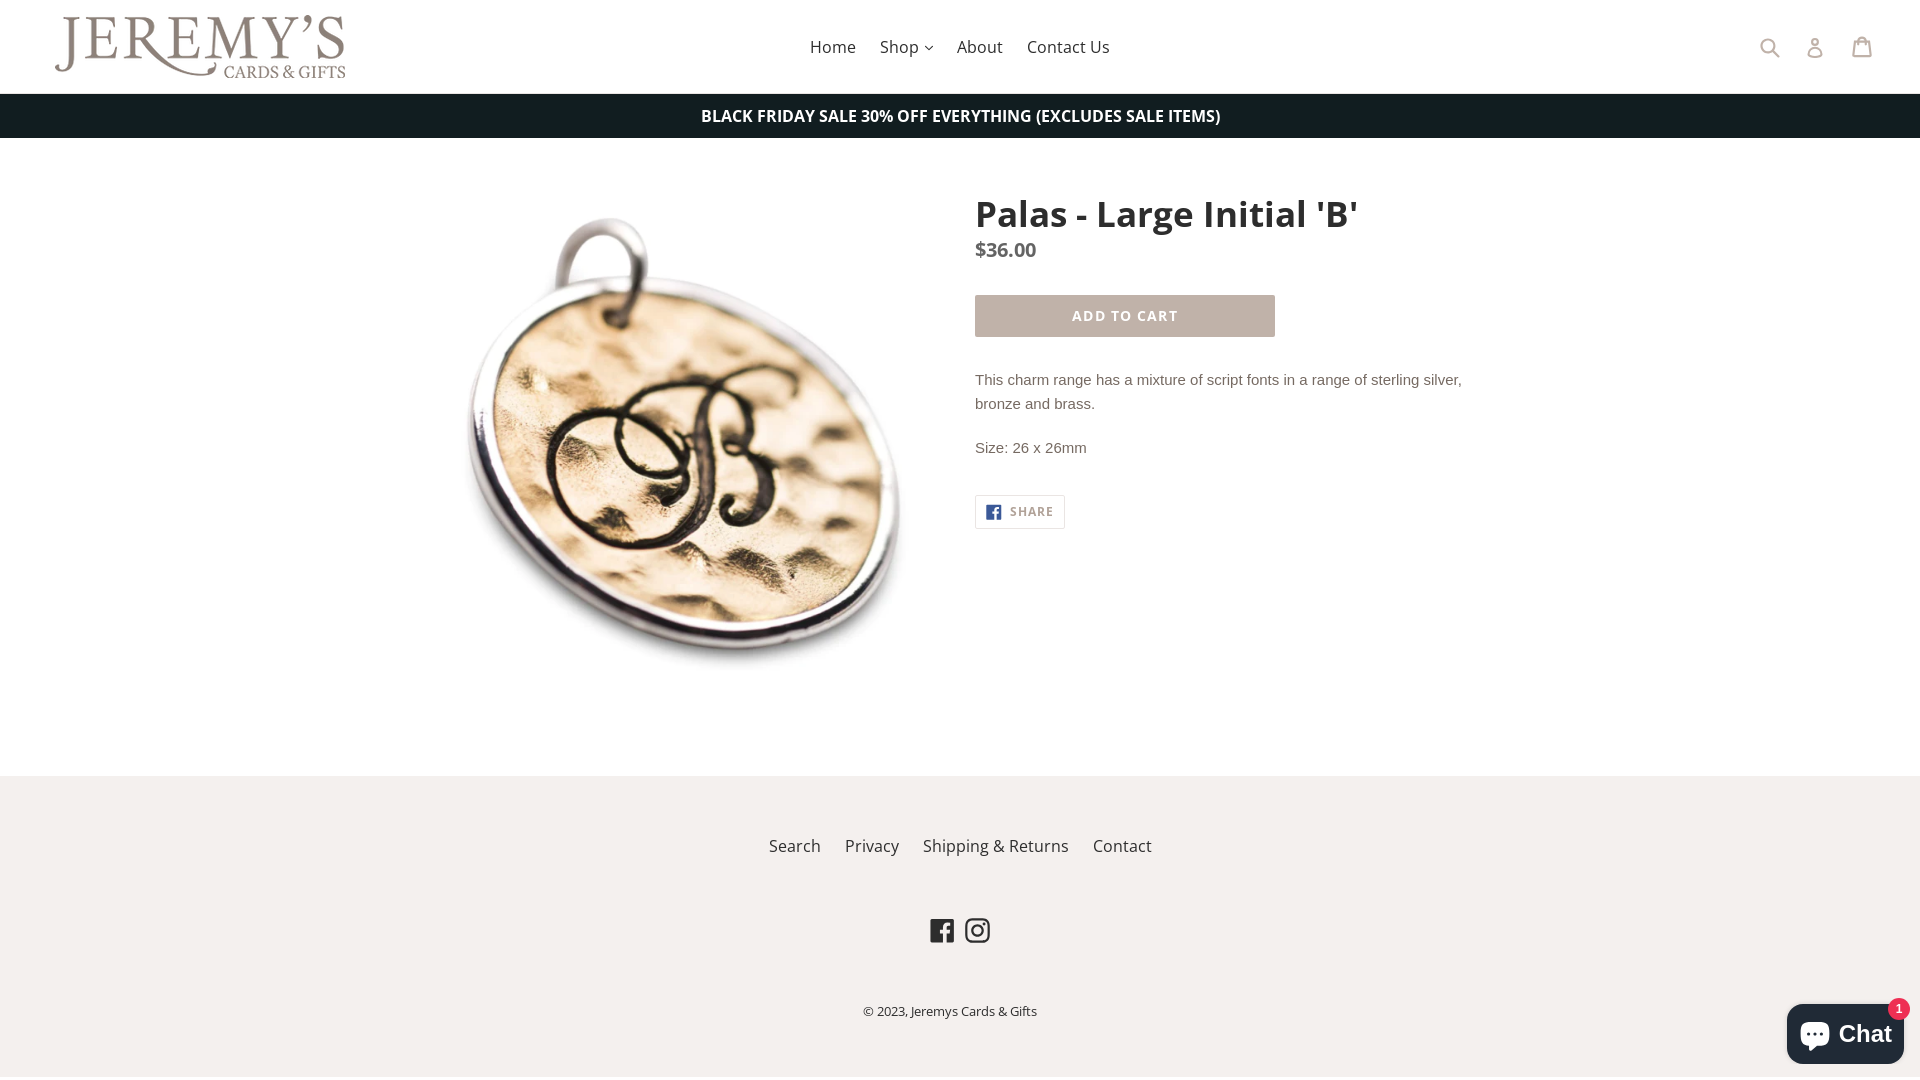 The image size is (1920, 1080). I want to click on Search, so click(794, 846).